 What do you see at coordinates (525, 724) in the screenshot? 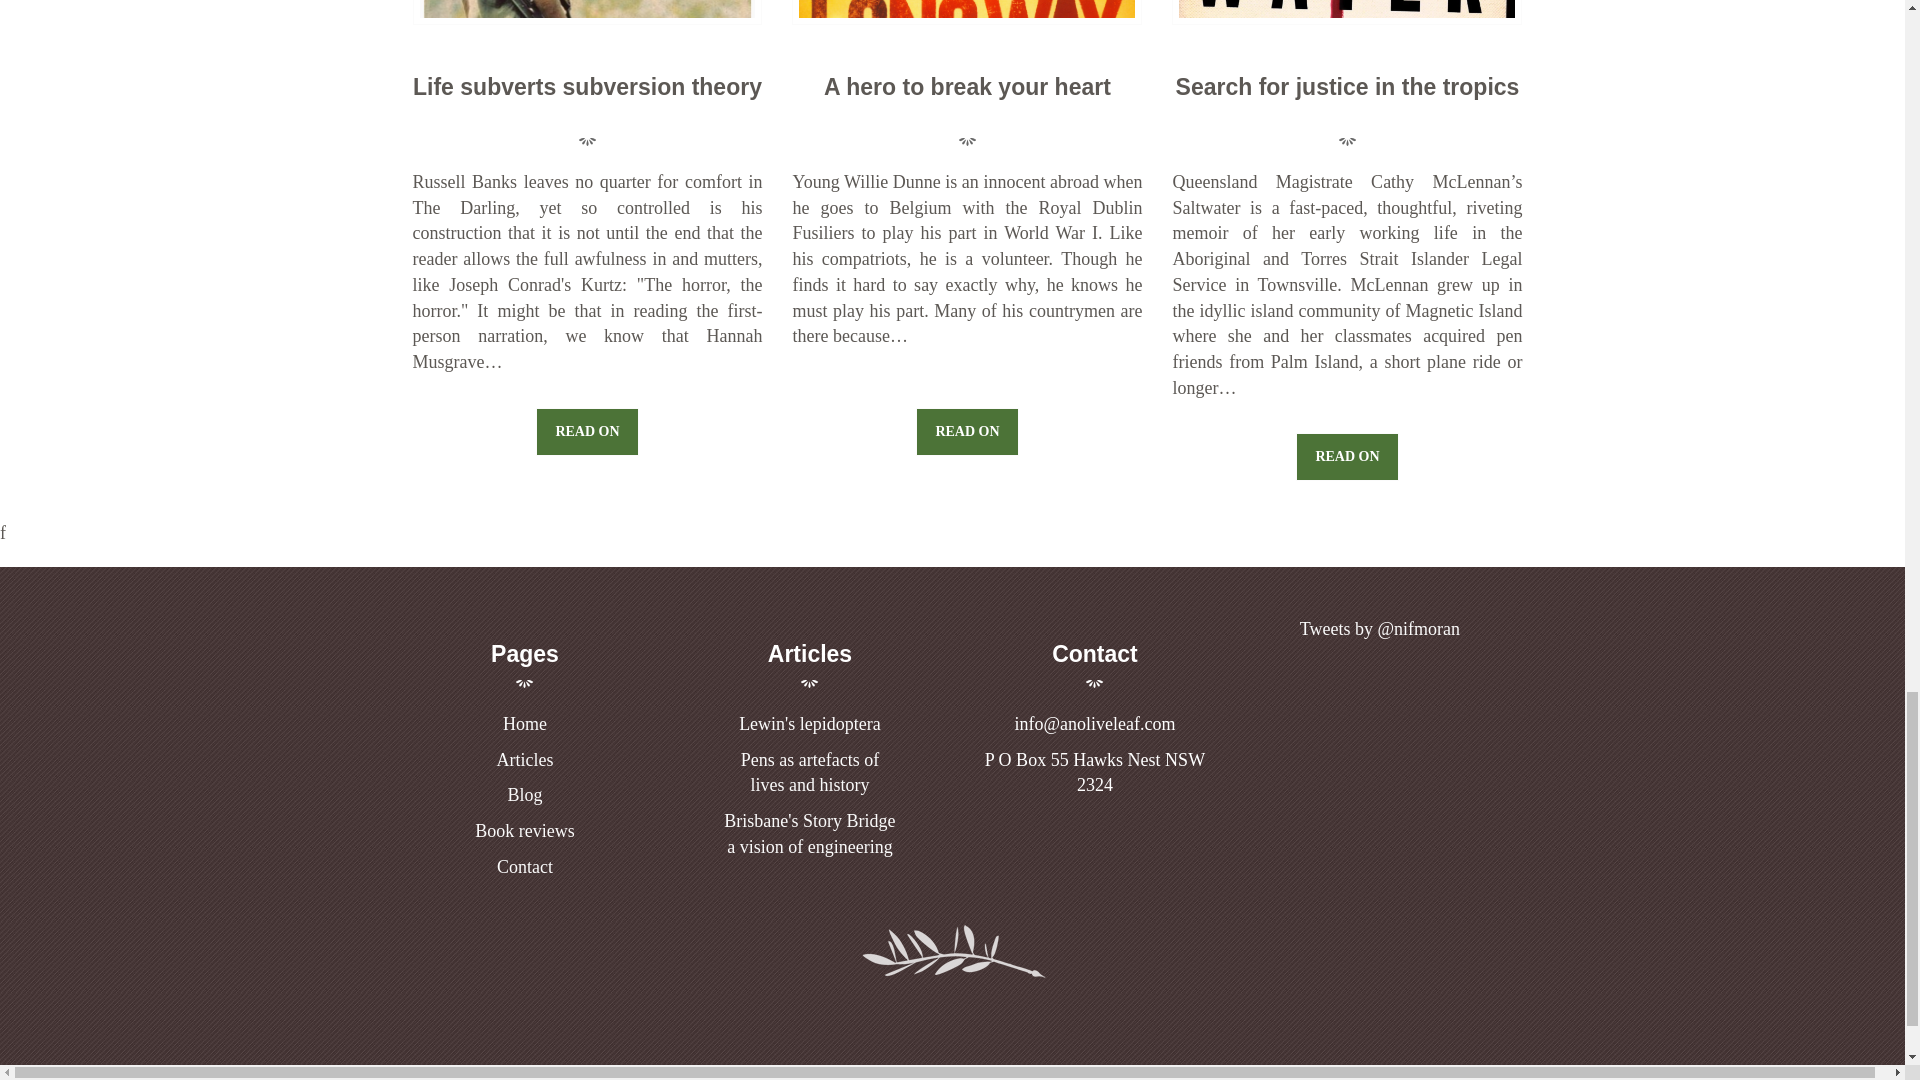
I see `READ ON` at bounding box center [525, 724].